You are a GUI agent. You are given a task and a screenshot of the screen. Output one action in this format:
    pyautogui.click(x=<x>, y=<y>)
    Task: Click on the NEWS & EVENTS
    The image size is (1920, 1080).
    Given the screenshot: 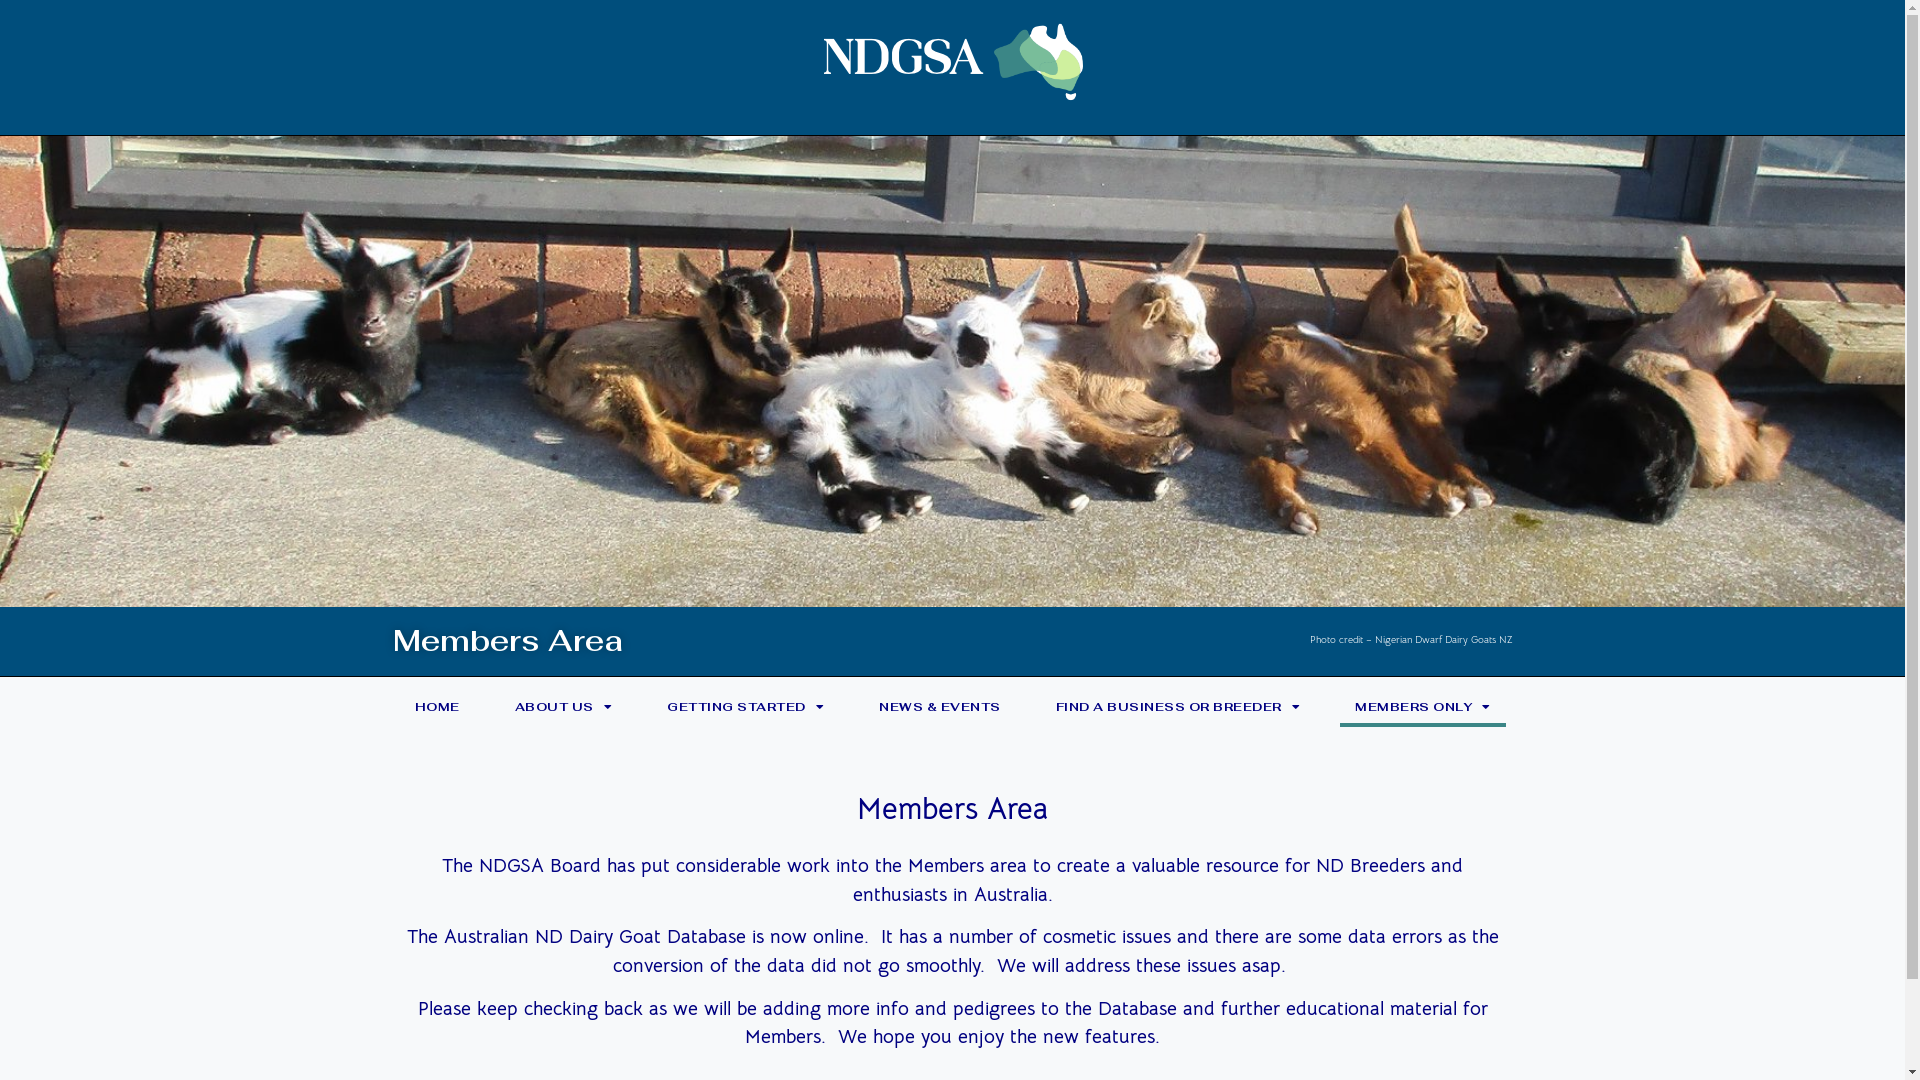 What is the action you would take?
    pyautogui.click(x=940, y=707)
    